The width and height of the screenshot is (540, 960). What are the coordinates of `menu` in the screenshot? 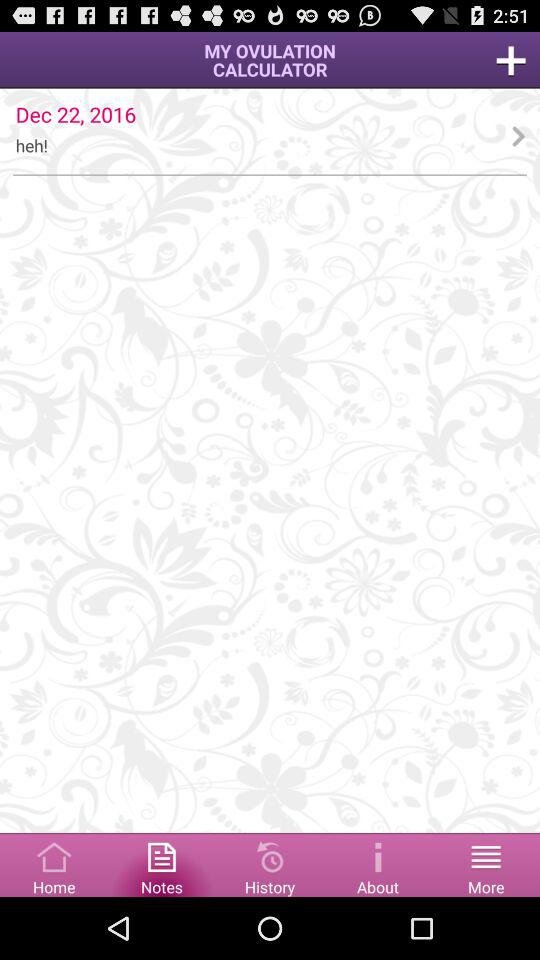 It's located at (486, 864).